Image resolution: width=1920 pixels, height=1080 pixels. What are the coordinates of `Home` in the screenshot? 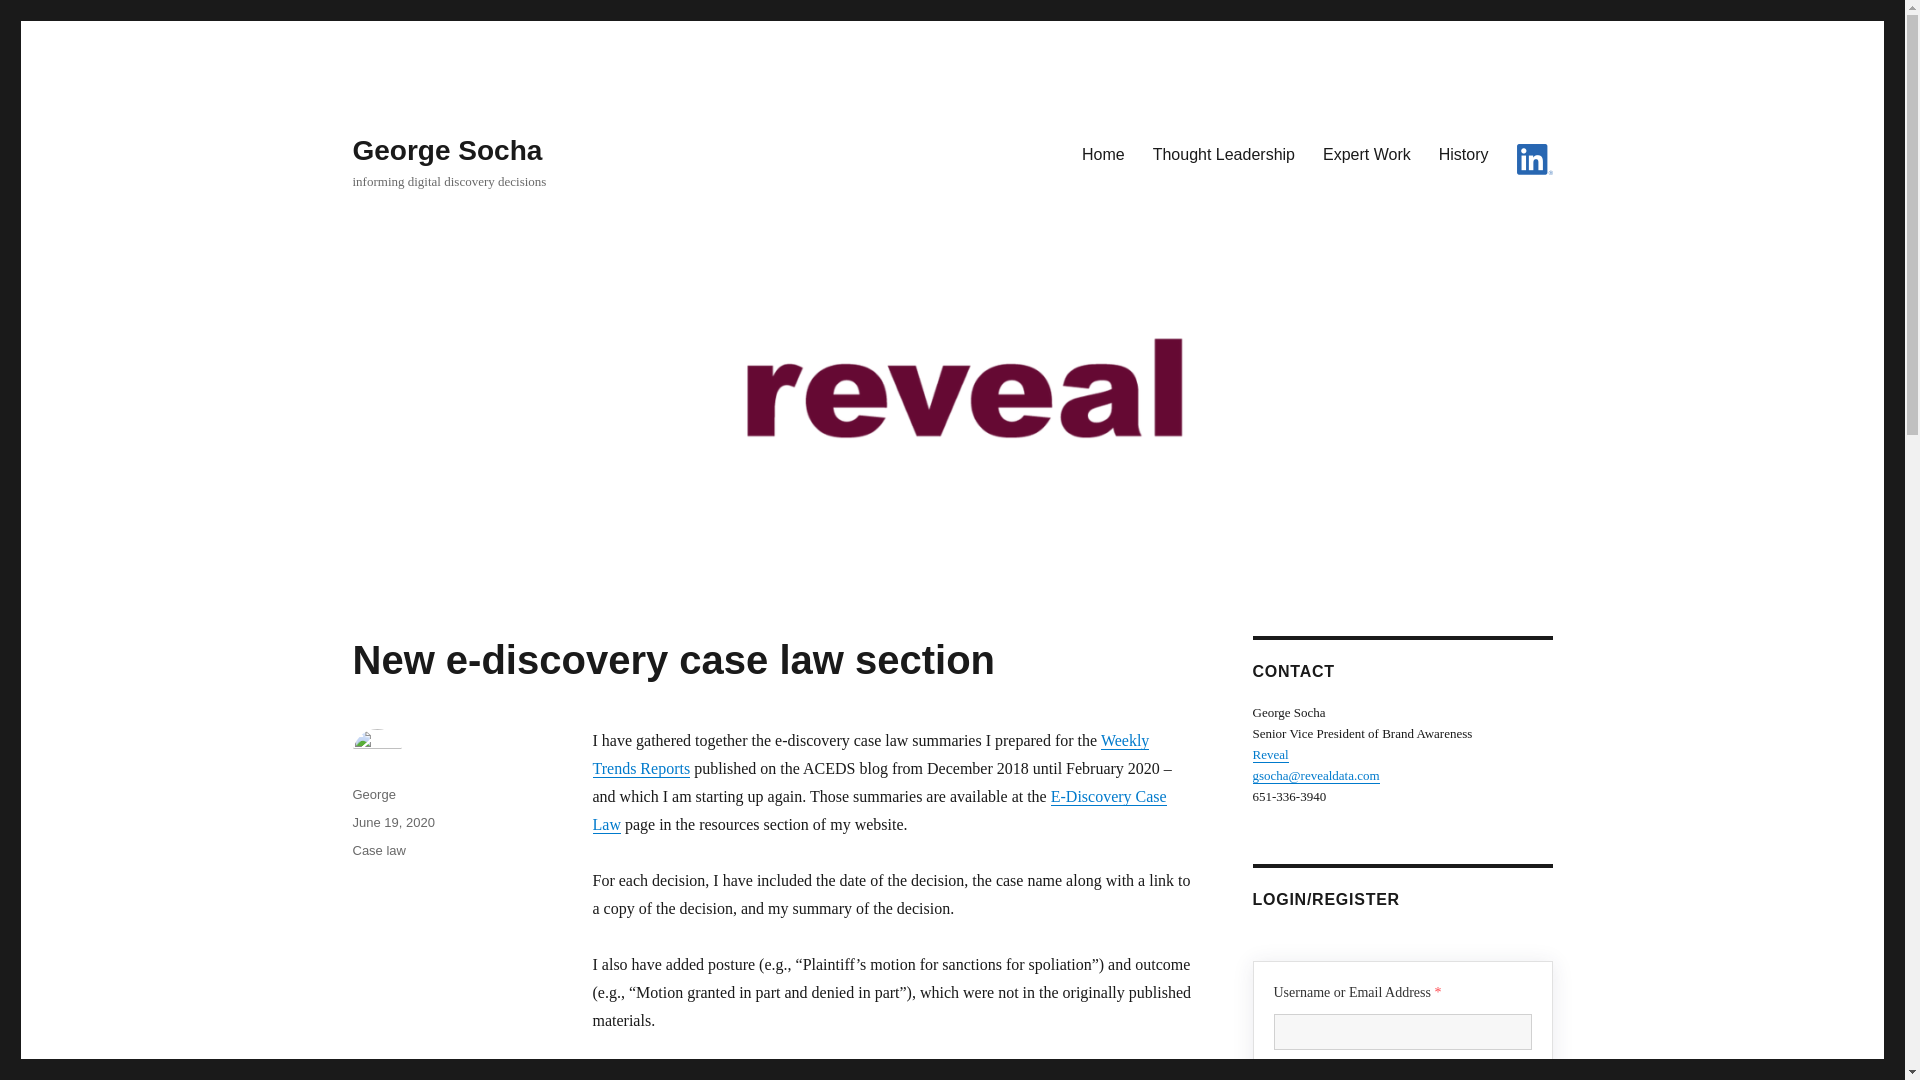 It's located at (1102, 153).